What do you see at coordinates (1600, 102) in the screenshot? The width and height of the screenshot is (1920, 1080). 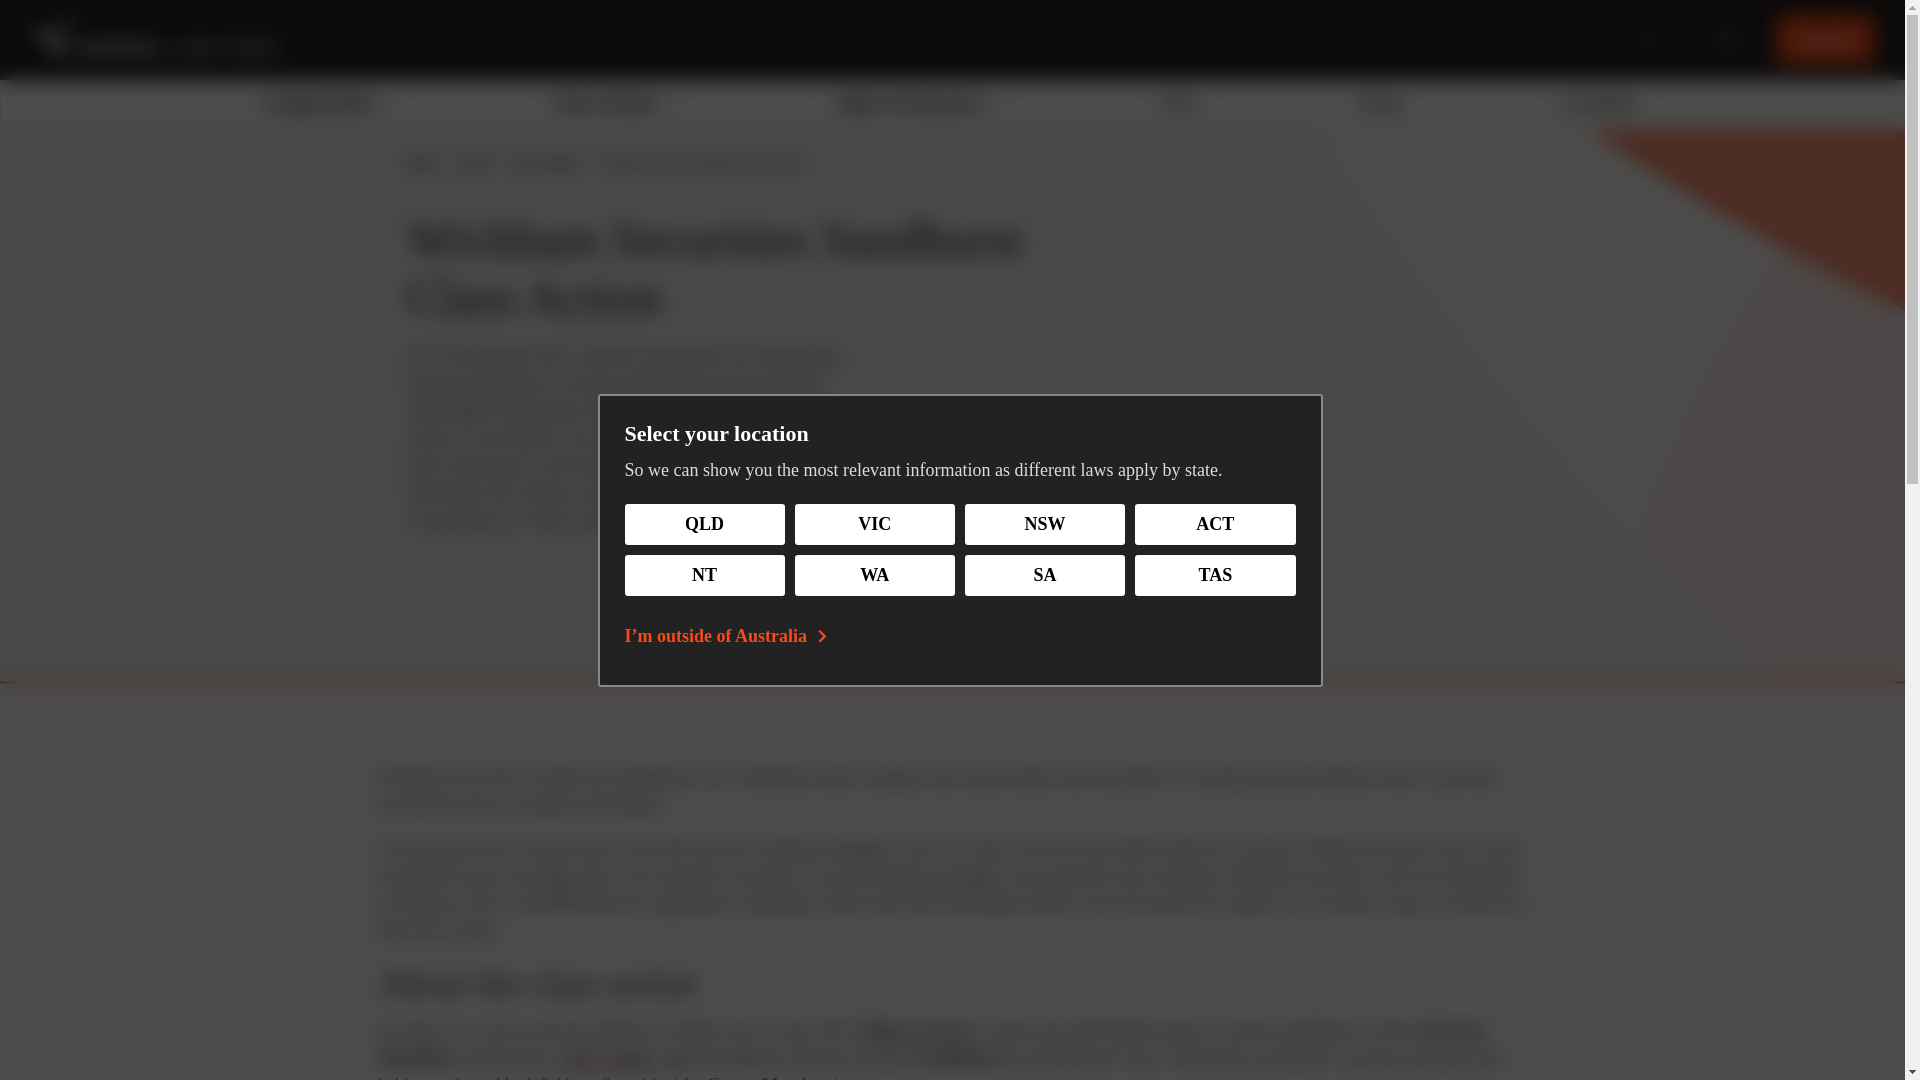 I see `Locations` at bounding box center [1600, 102].